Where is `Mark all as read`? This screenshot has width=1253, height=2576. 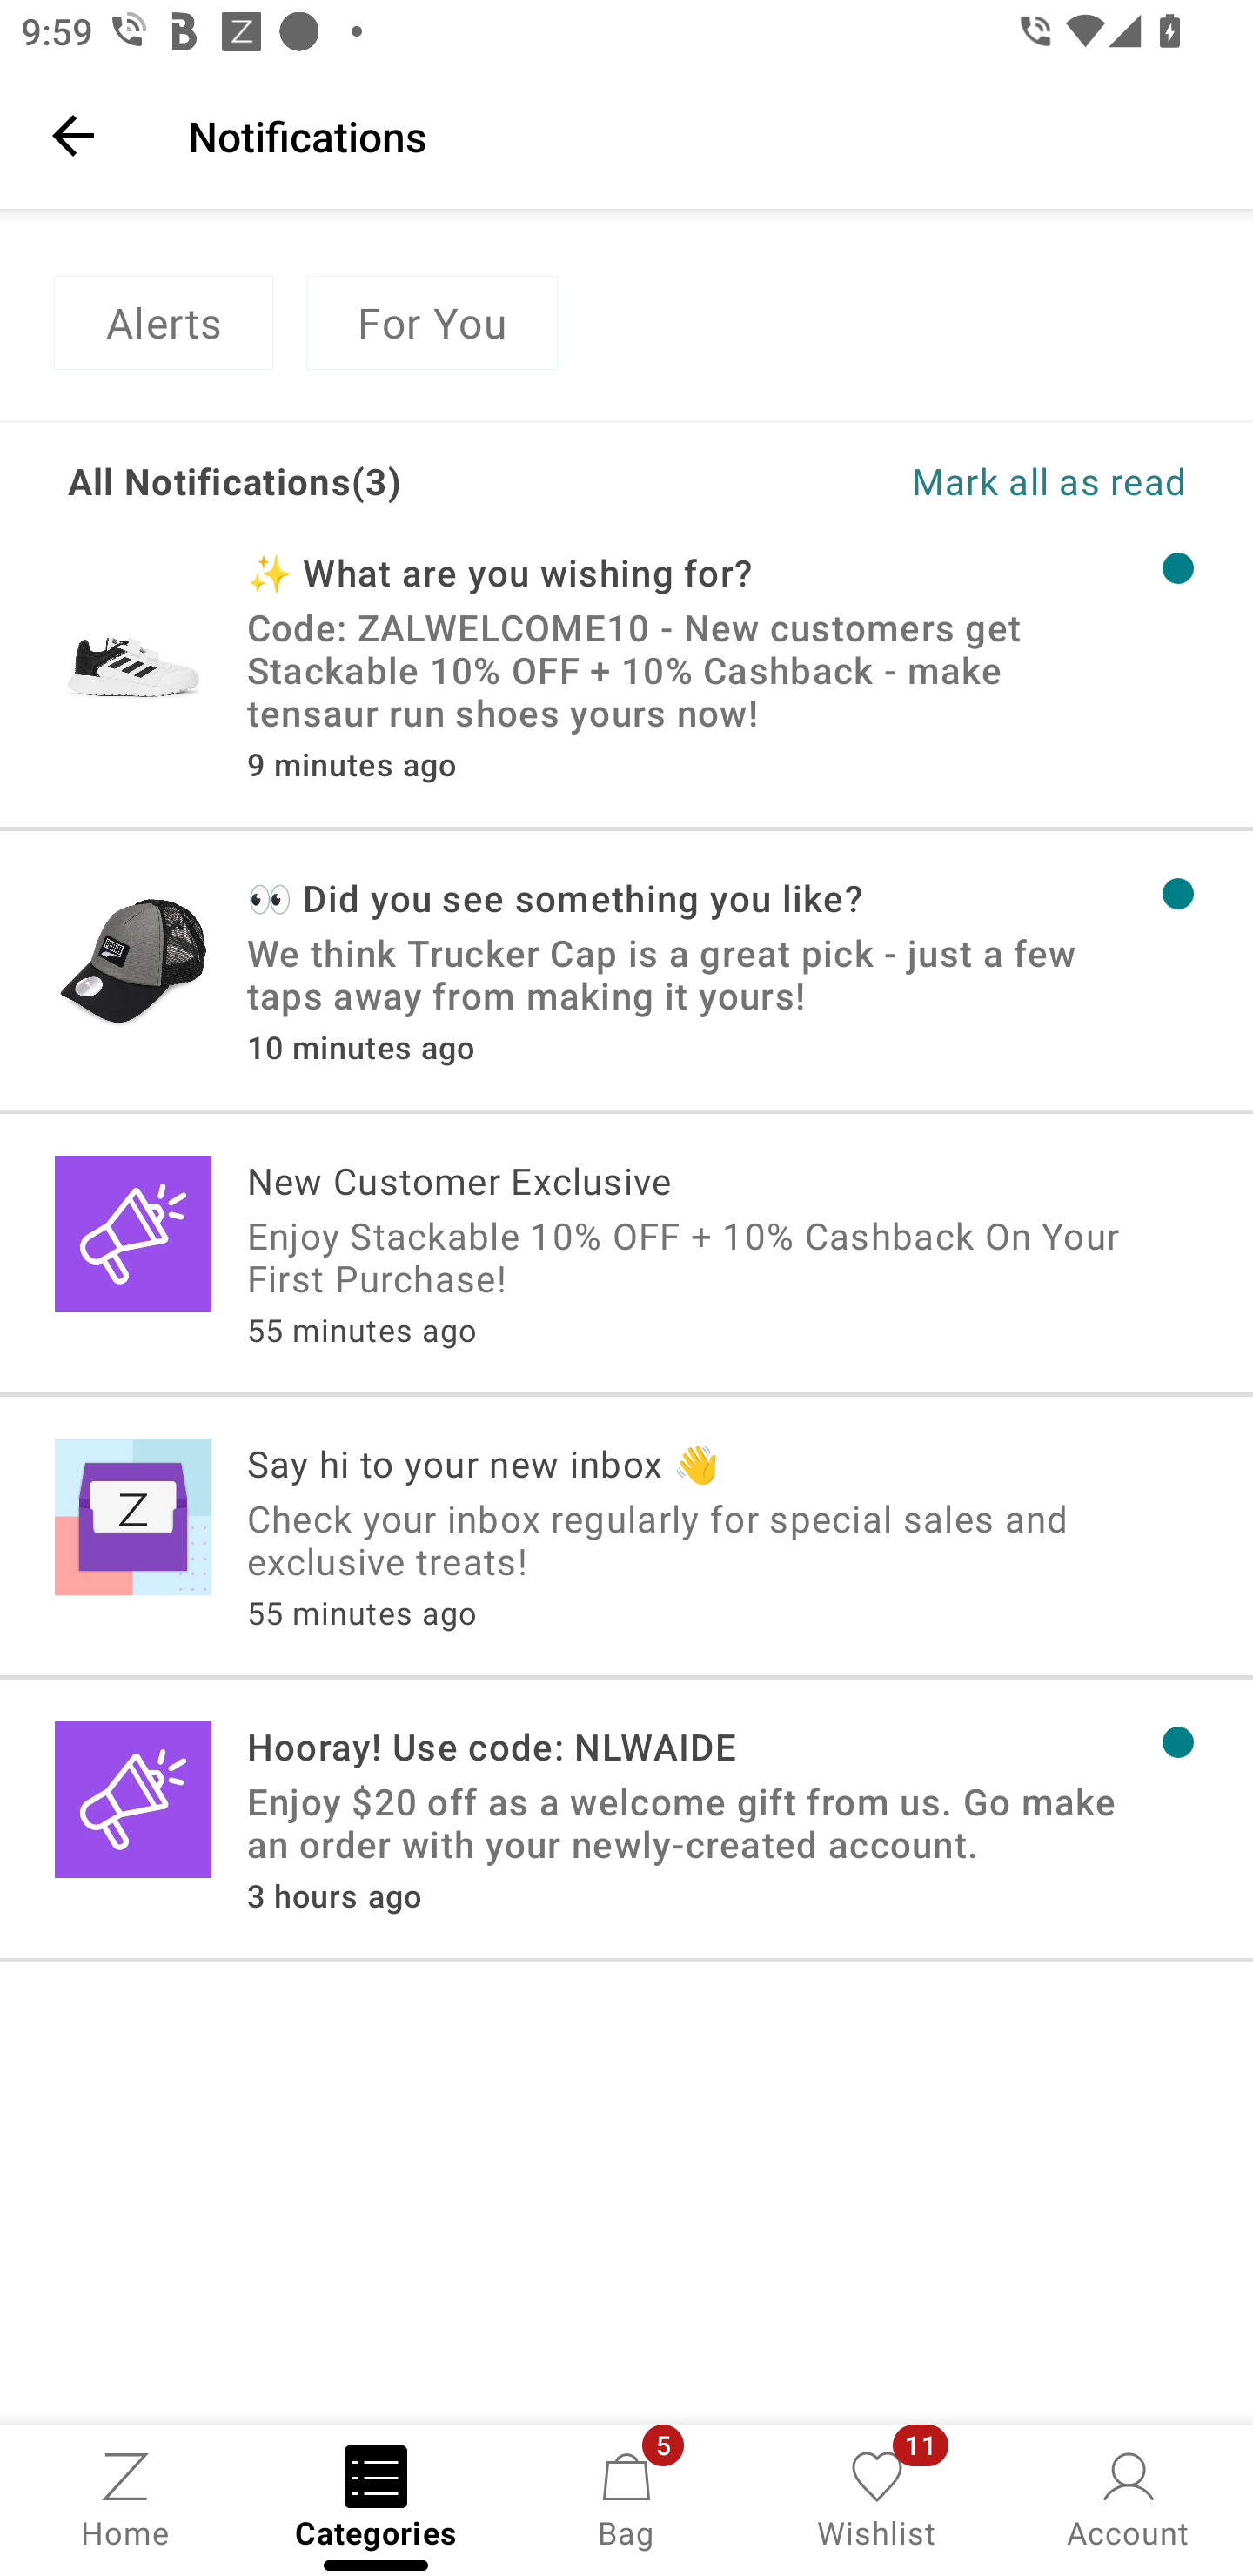
Mark all as read is located at coordinates (907, 480).